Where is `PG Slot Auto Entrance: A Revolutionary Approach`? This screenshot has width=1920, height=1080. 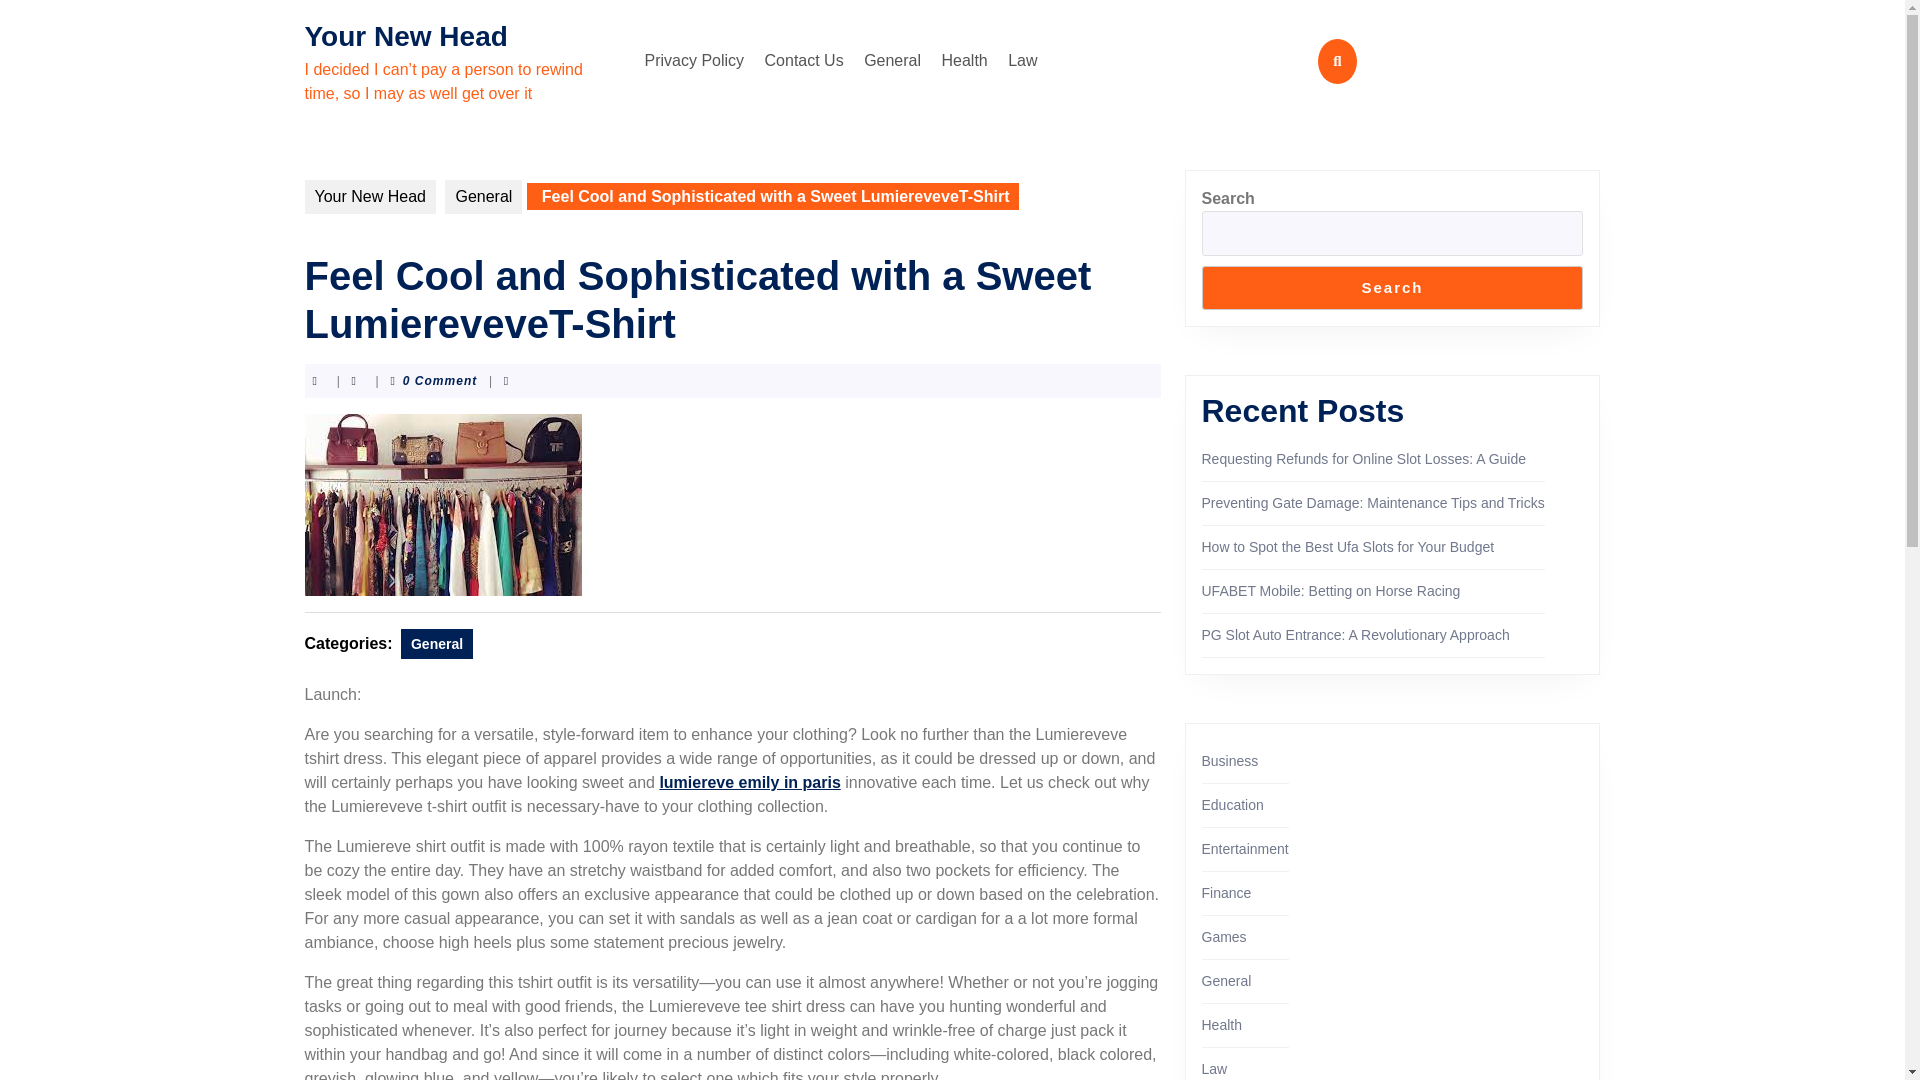
PG Slot Auto Entrance: A Revolutionary Approach is located at coordinates (1355, 634).